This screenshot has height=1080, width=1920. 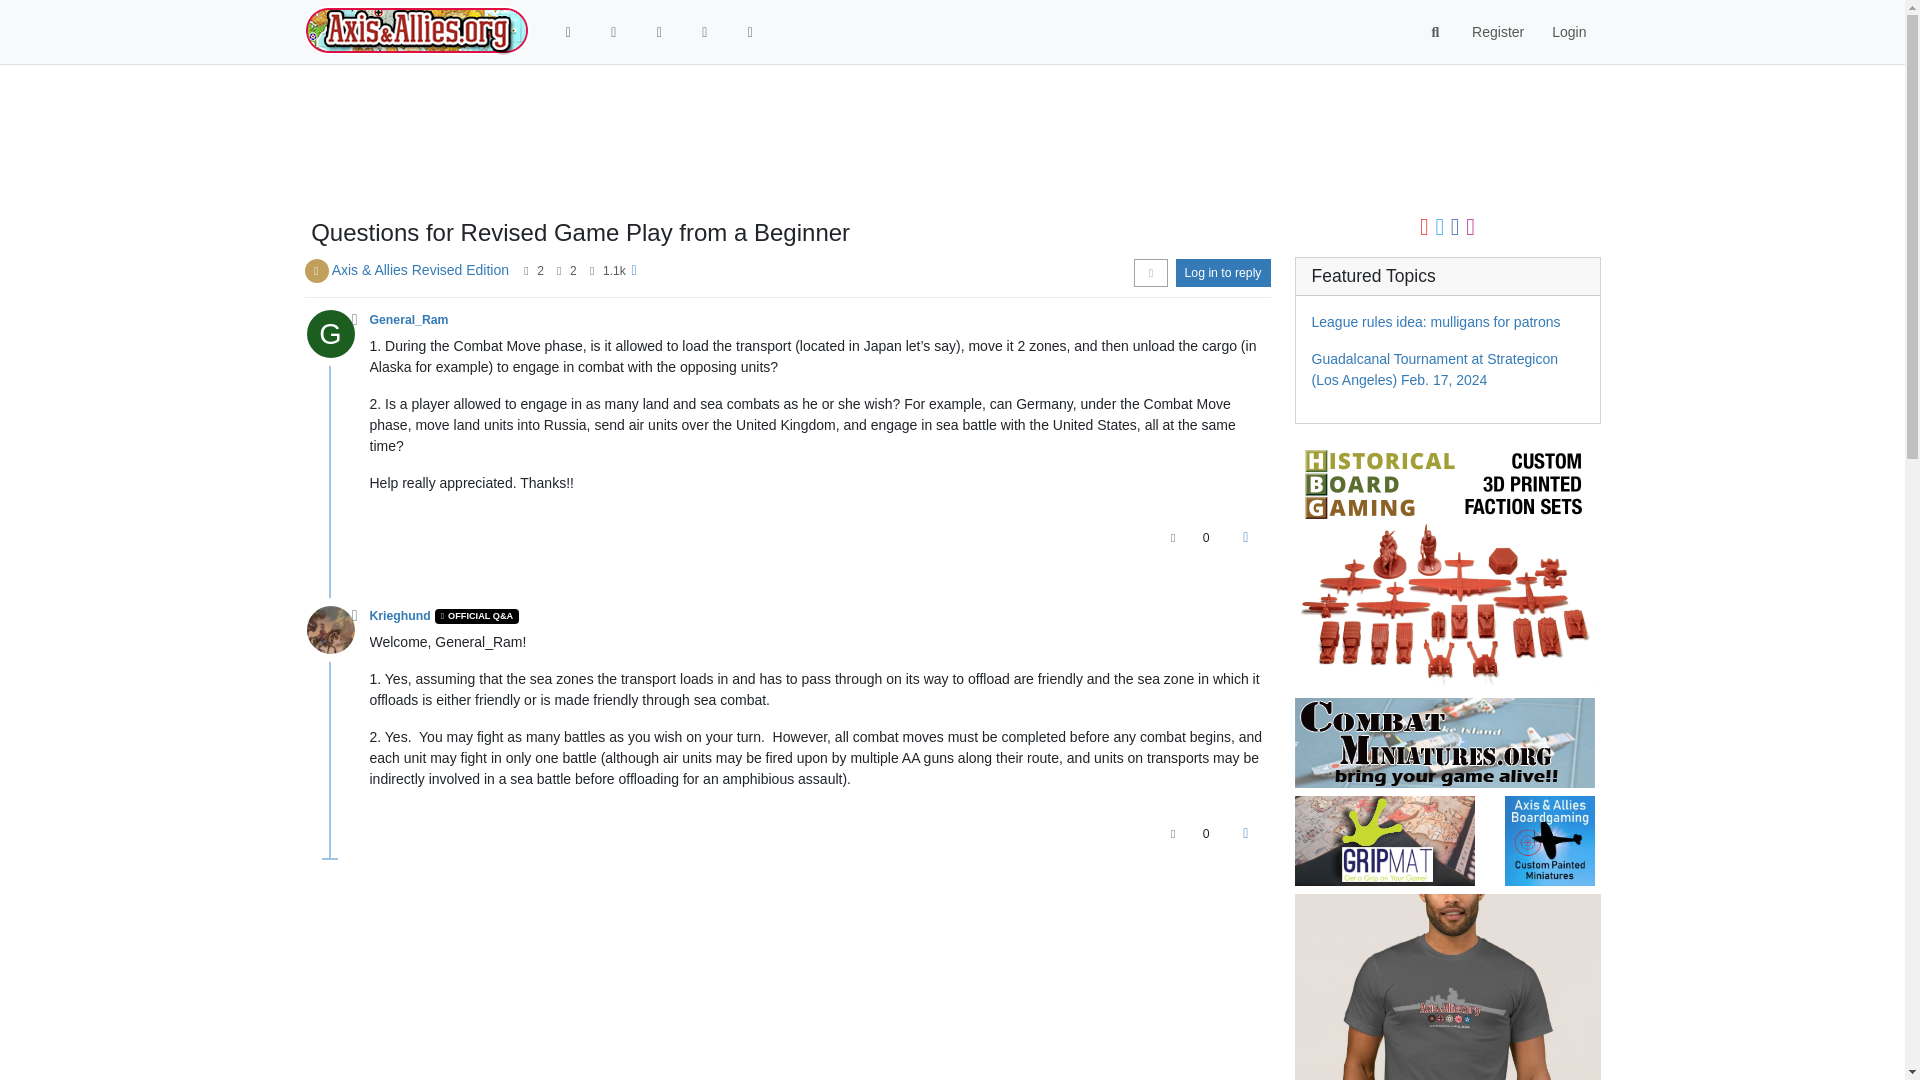 I want to click on Search, so click(x=1436, y=32).